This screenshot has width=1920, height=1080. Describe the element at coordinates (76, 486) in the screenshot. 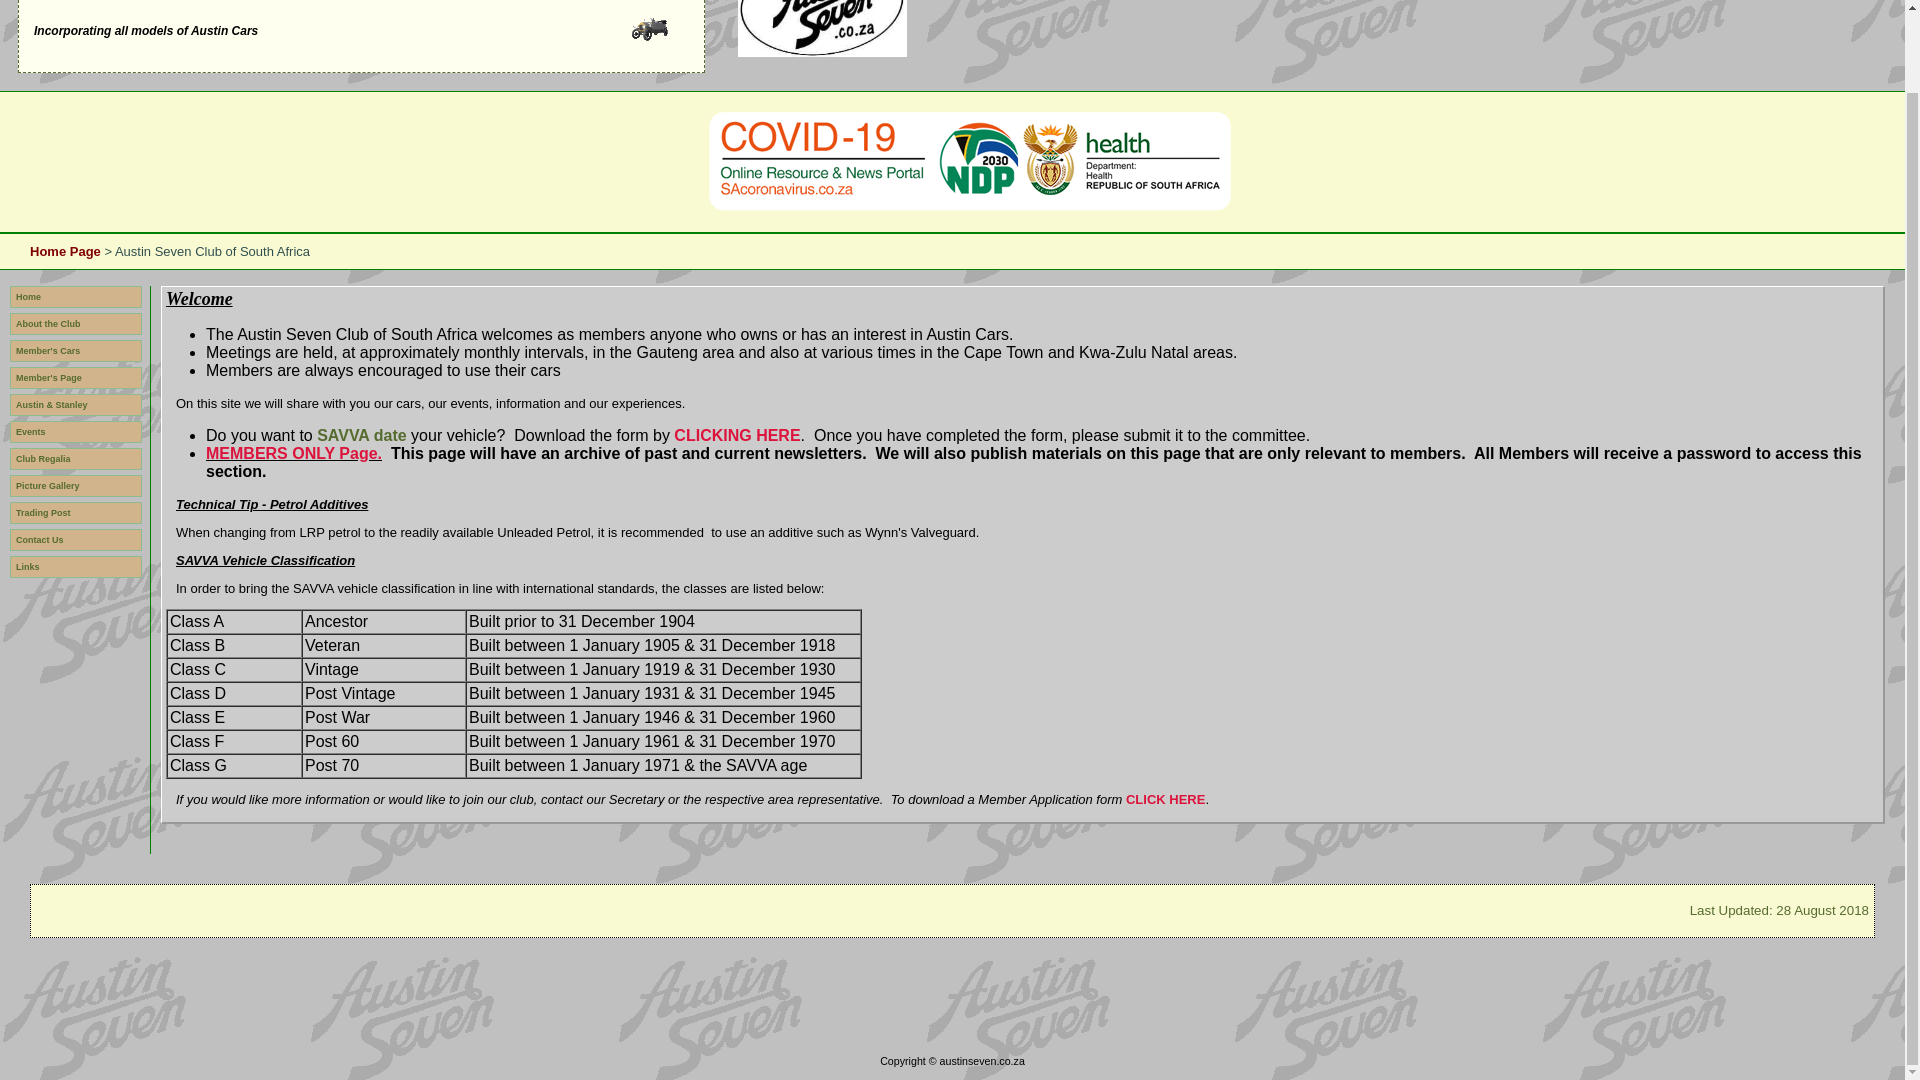

I see `Picture Gallery` at that location.